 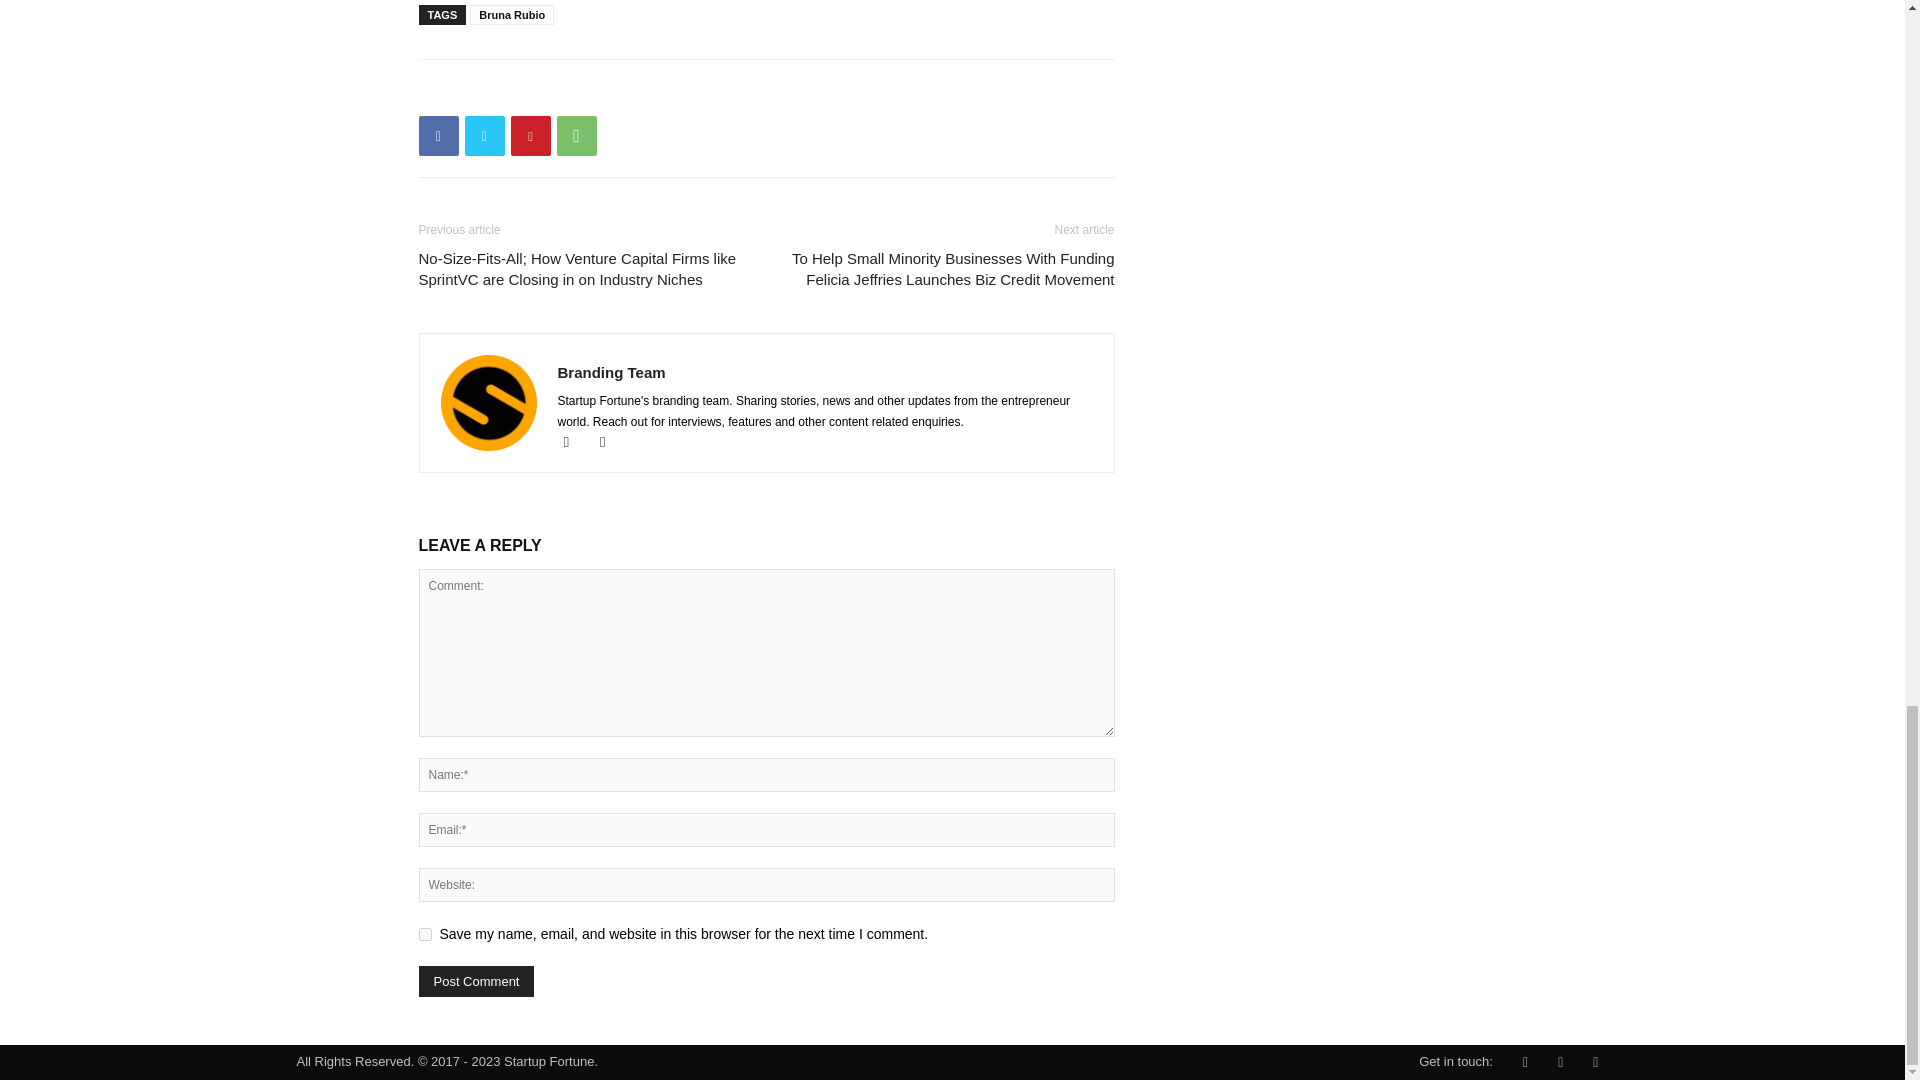 I want to click on yes, so click(x=424, y=934).